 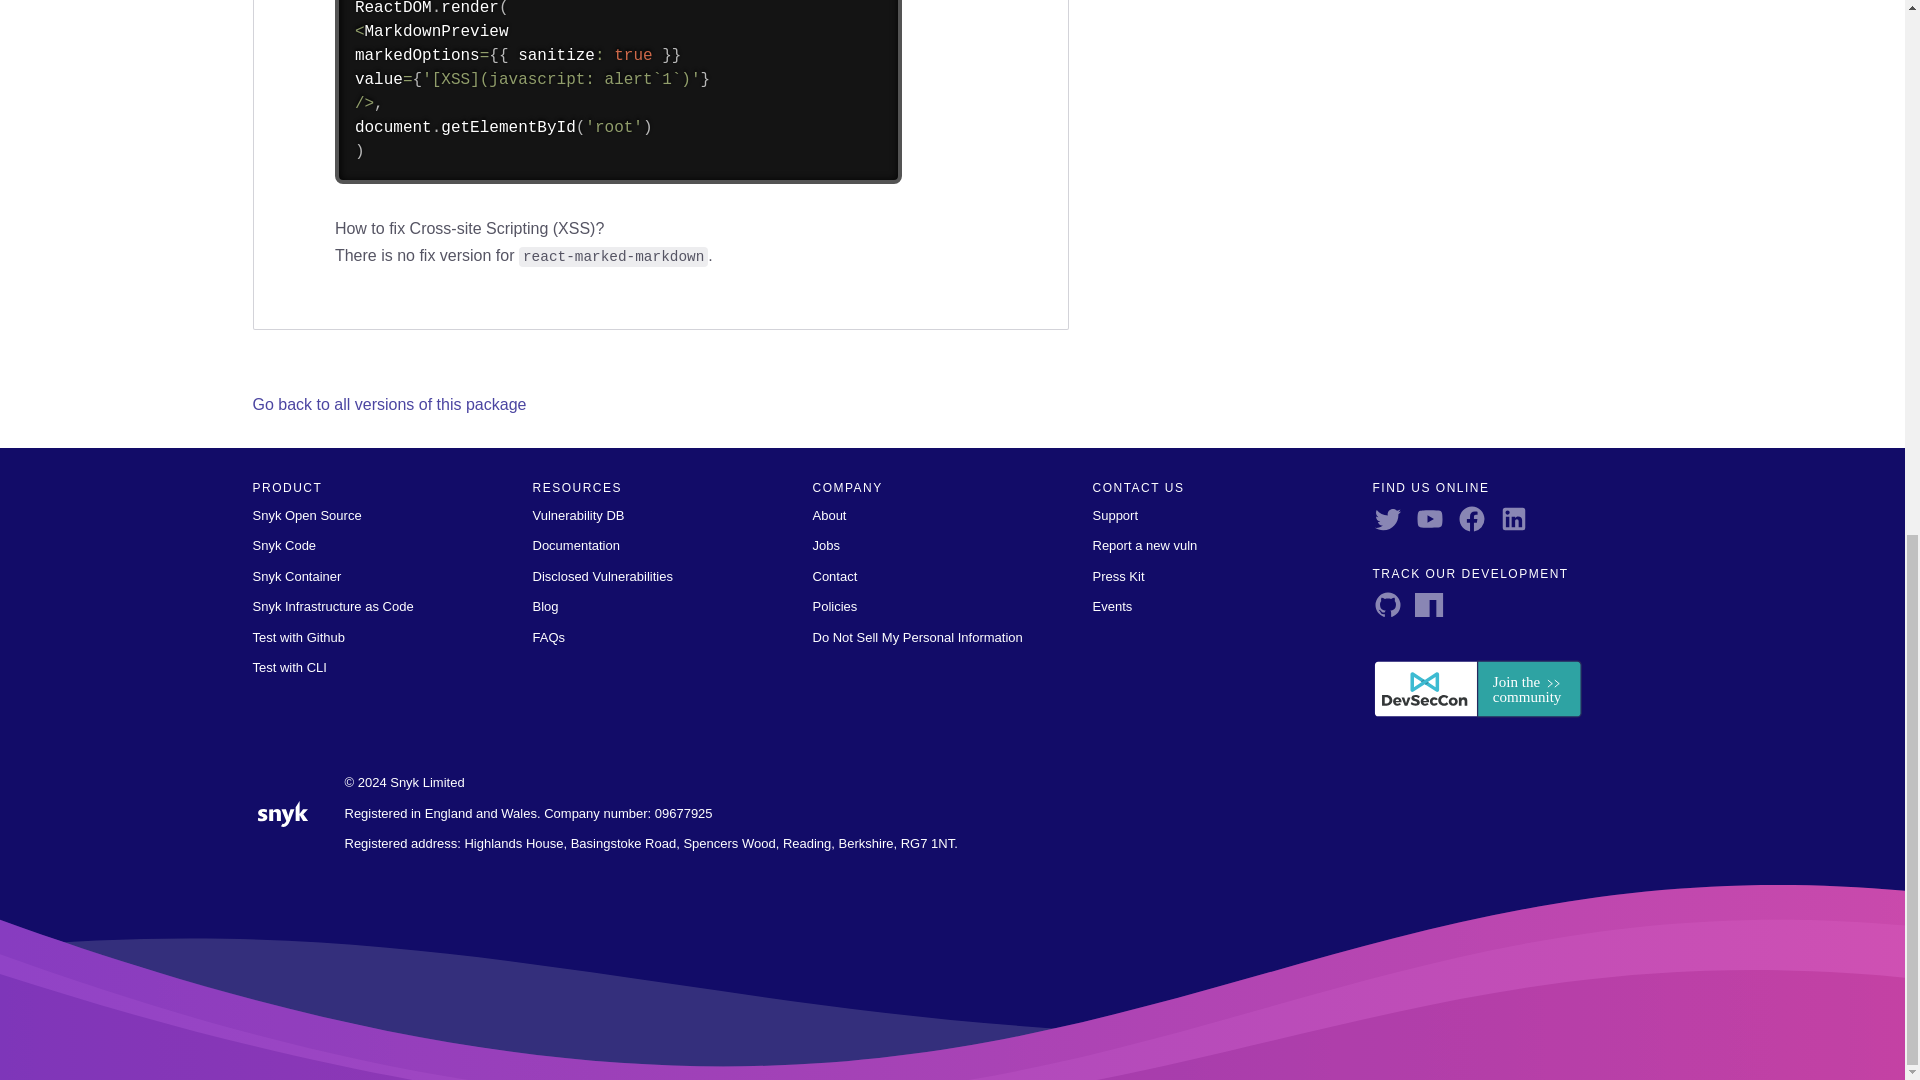 I want to click on Documentation, so click(x=574, y=544).